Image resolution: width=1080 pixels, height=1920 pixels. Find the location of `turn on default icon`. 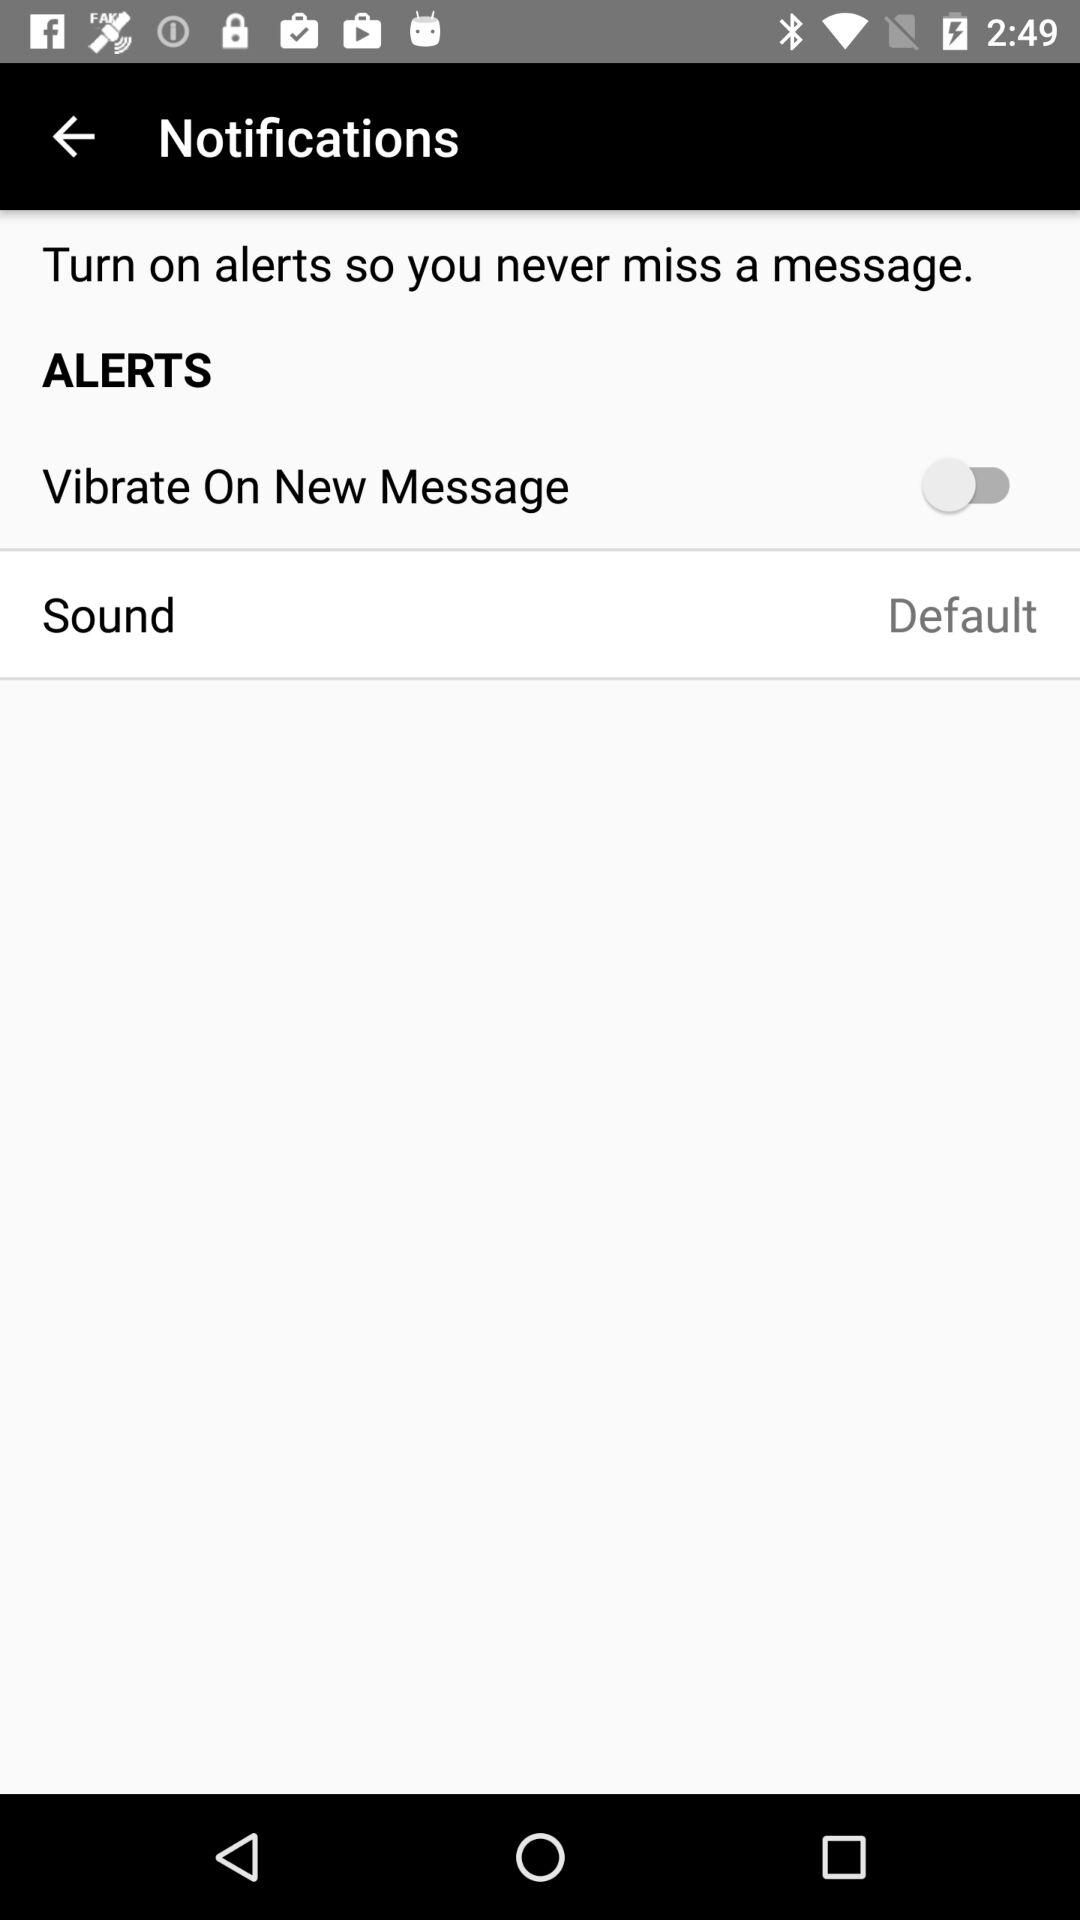

turn on default icon is located at coordinates (628, 614).